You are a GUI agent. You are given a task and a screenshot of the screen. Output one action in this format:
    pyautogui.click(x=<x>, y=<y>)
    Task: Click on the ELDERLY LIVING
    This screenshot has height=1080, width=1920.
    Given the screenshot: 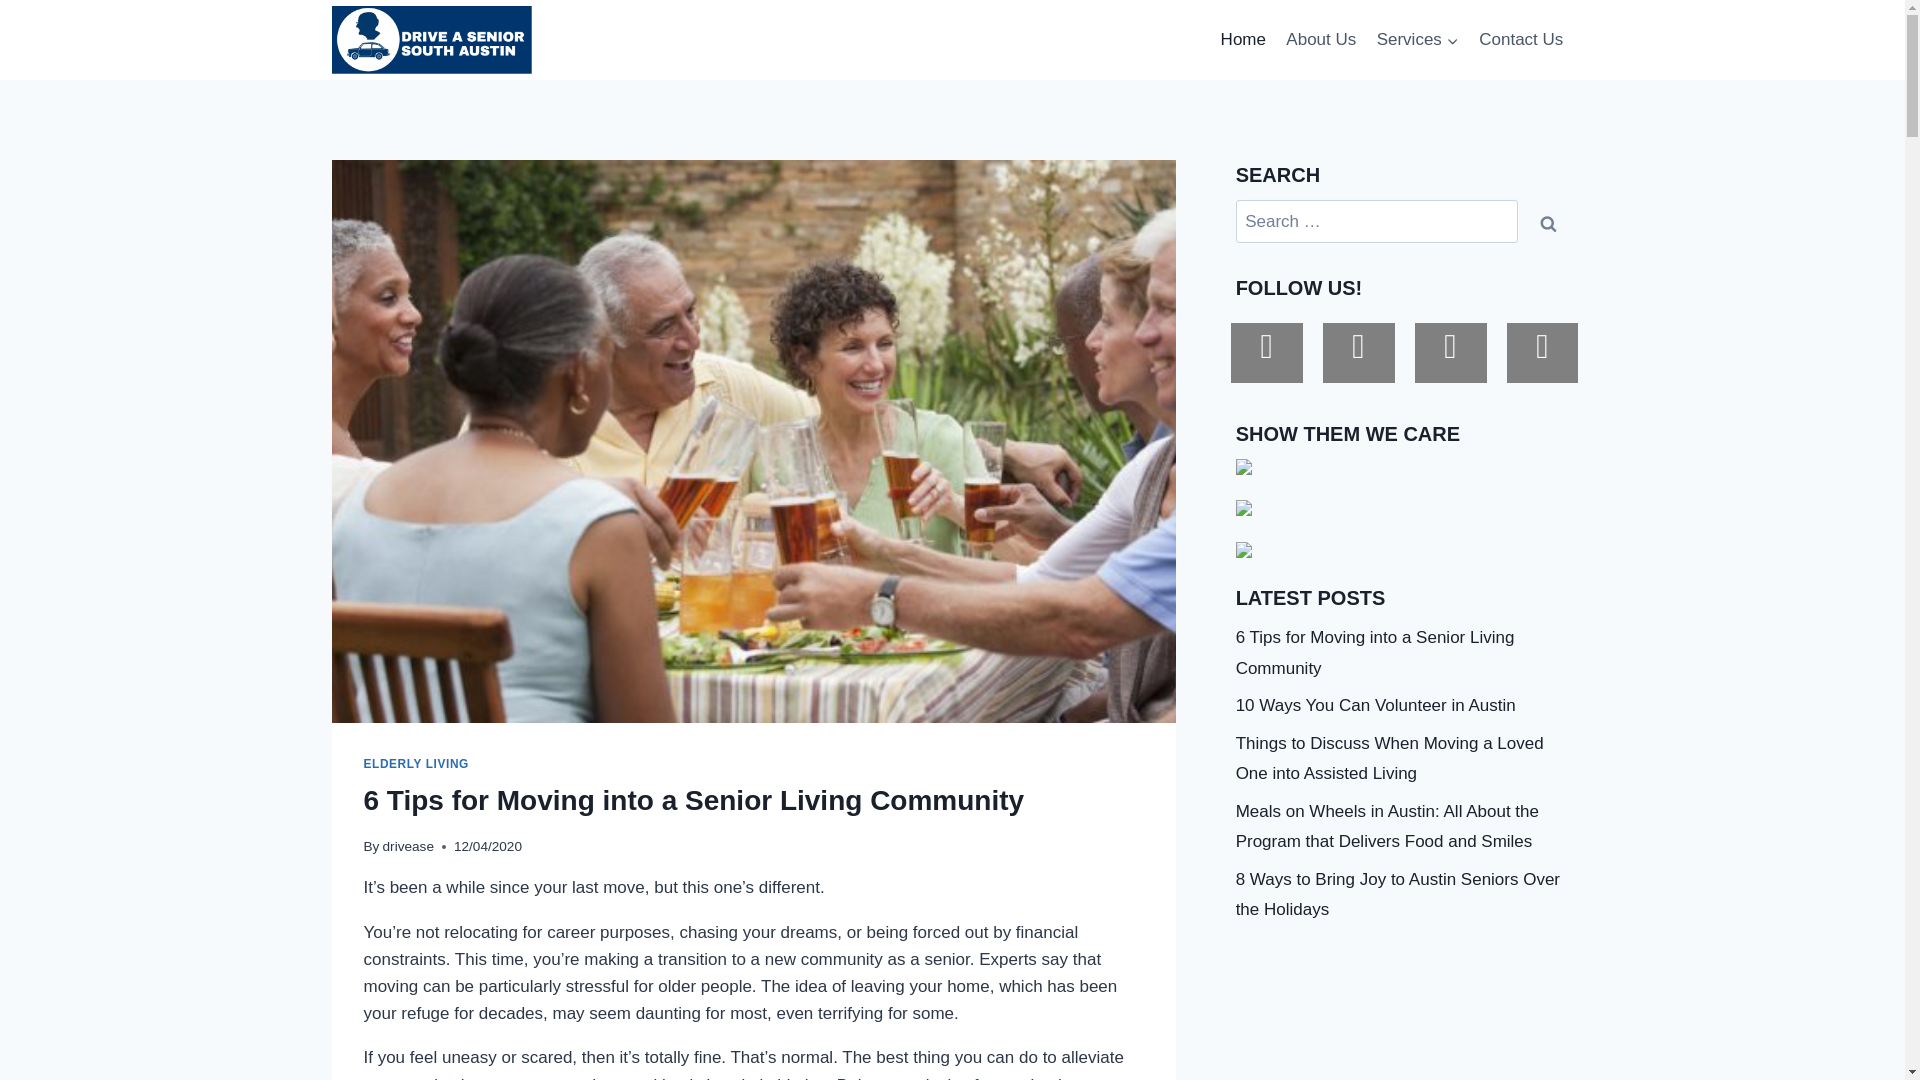 What is the action you would take?
    pyautogui.click(x=416, y=764)
    